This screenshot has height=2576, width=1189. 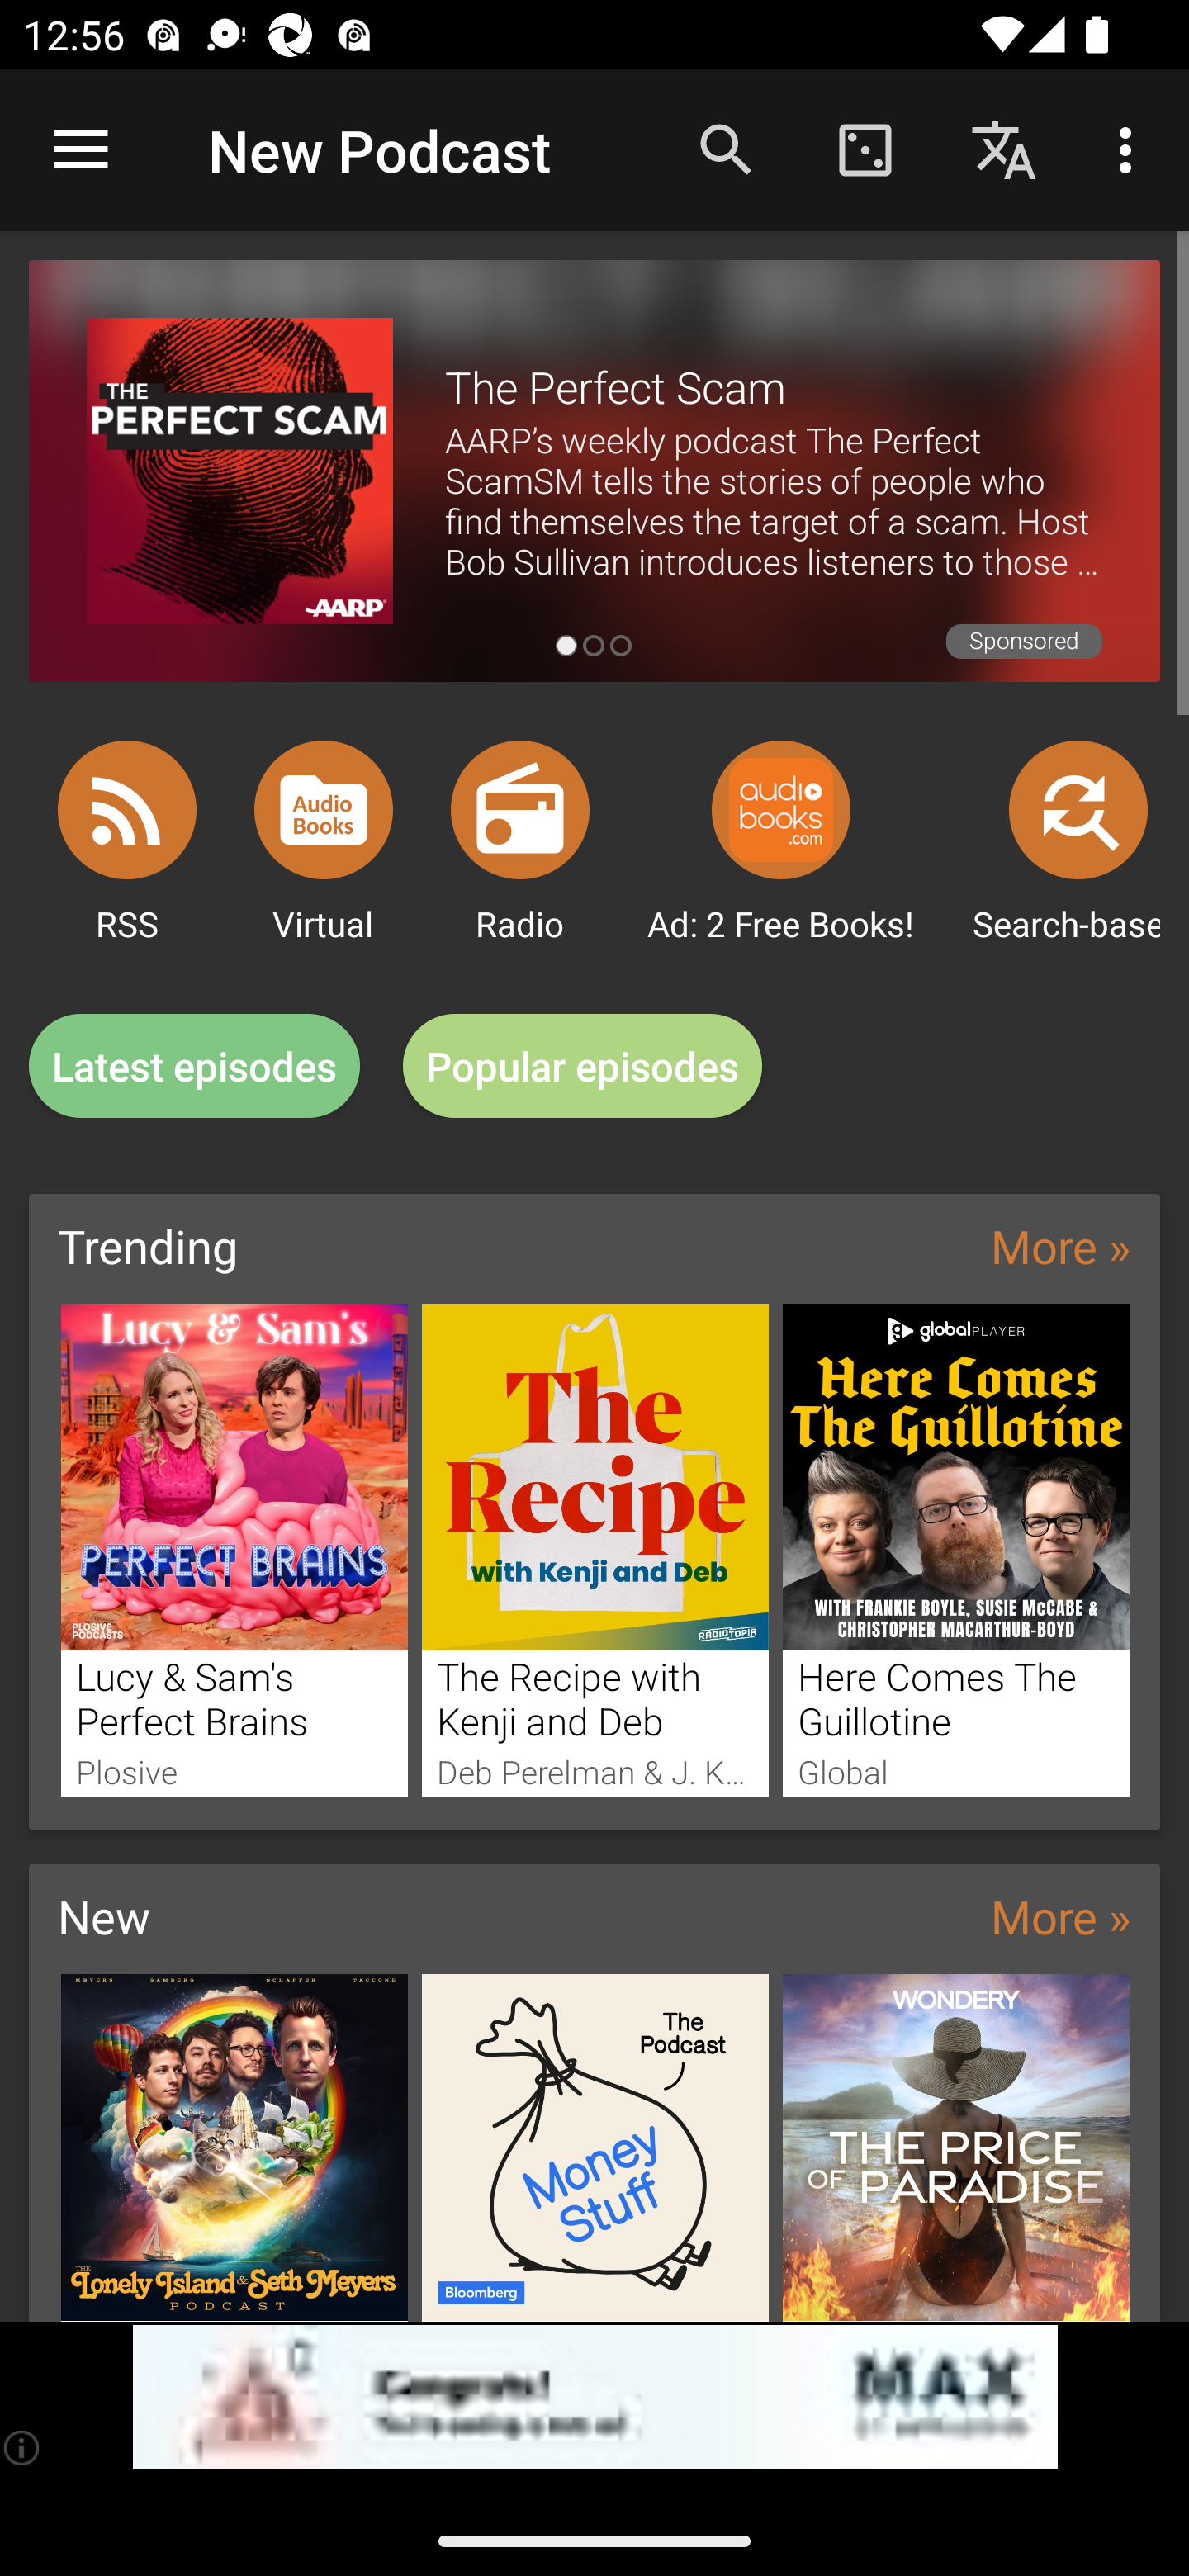 What do you see at coordinates (1060, 1915) in the screenshot?
I see `More »` at bounding box center [1060, 1915].